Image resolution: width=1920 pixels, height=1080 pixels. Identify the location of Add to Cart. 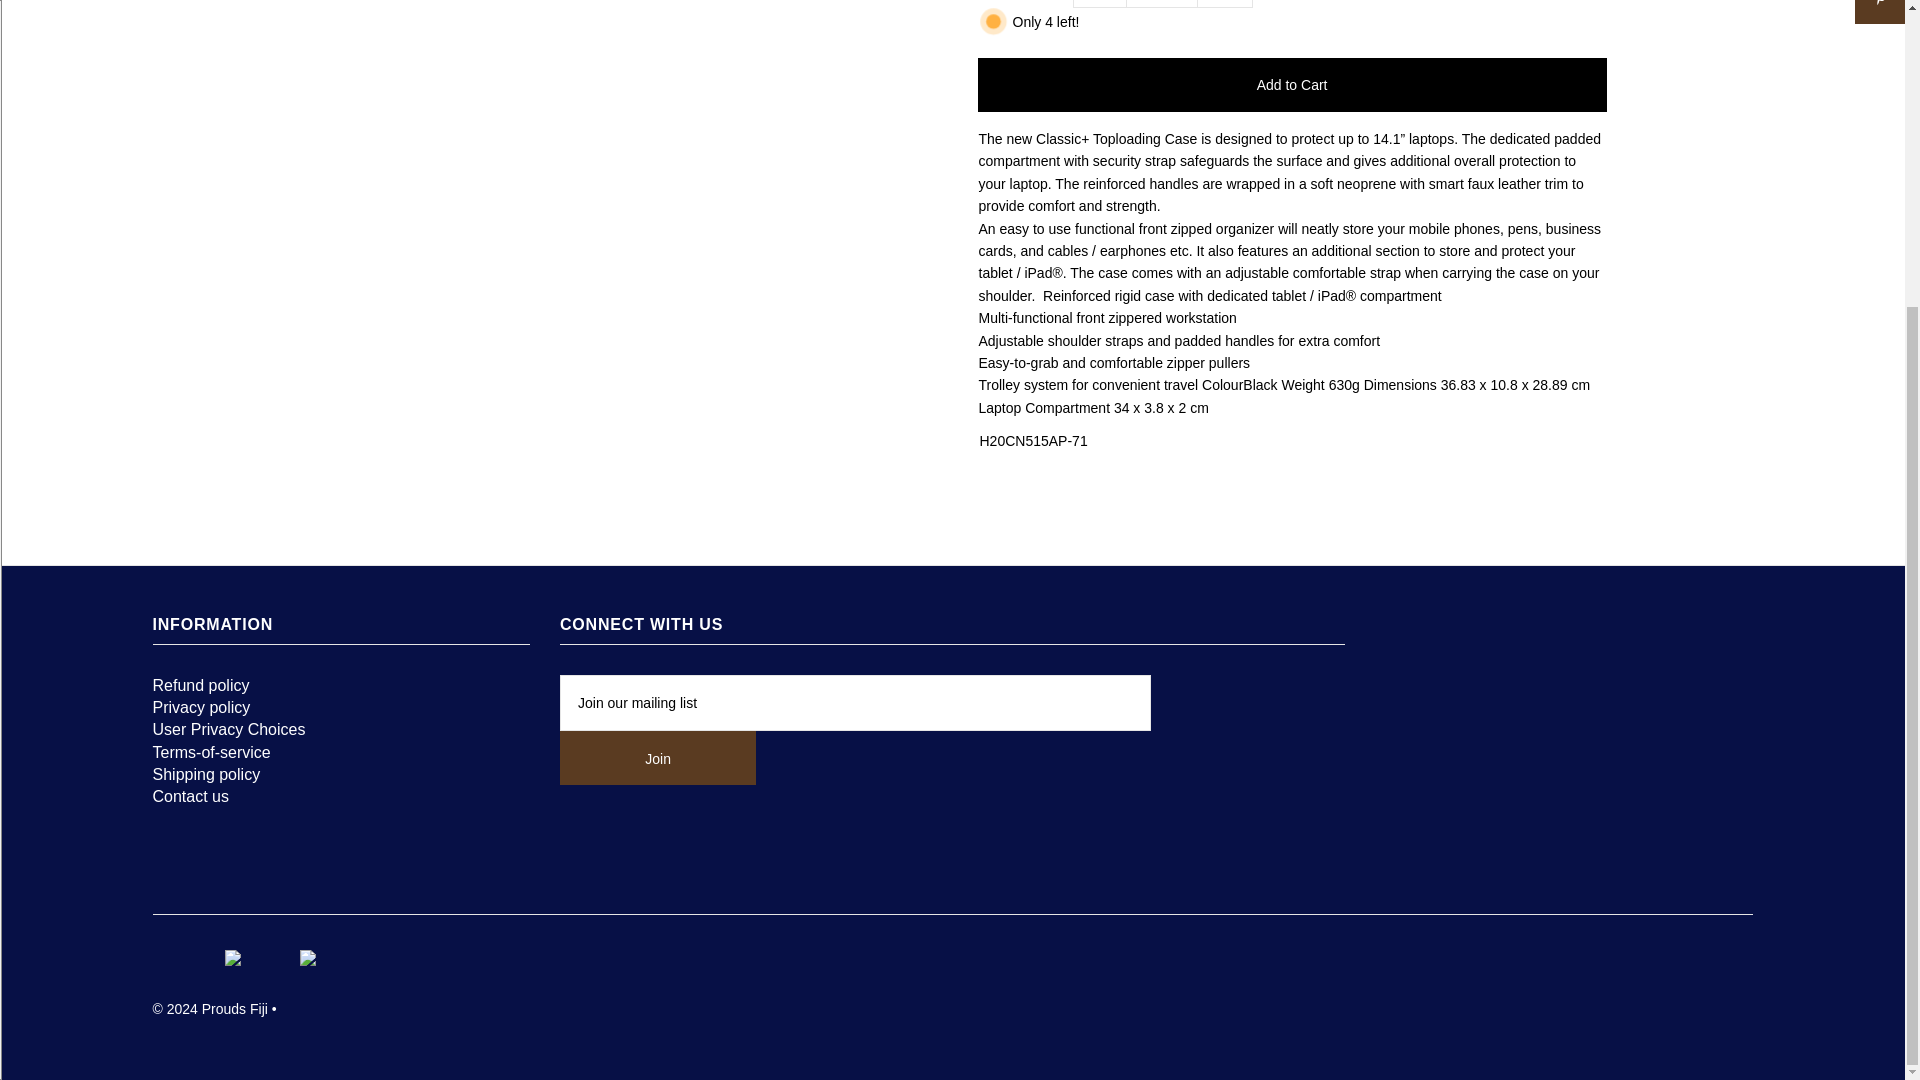
(1292, 85).